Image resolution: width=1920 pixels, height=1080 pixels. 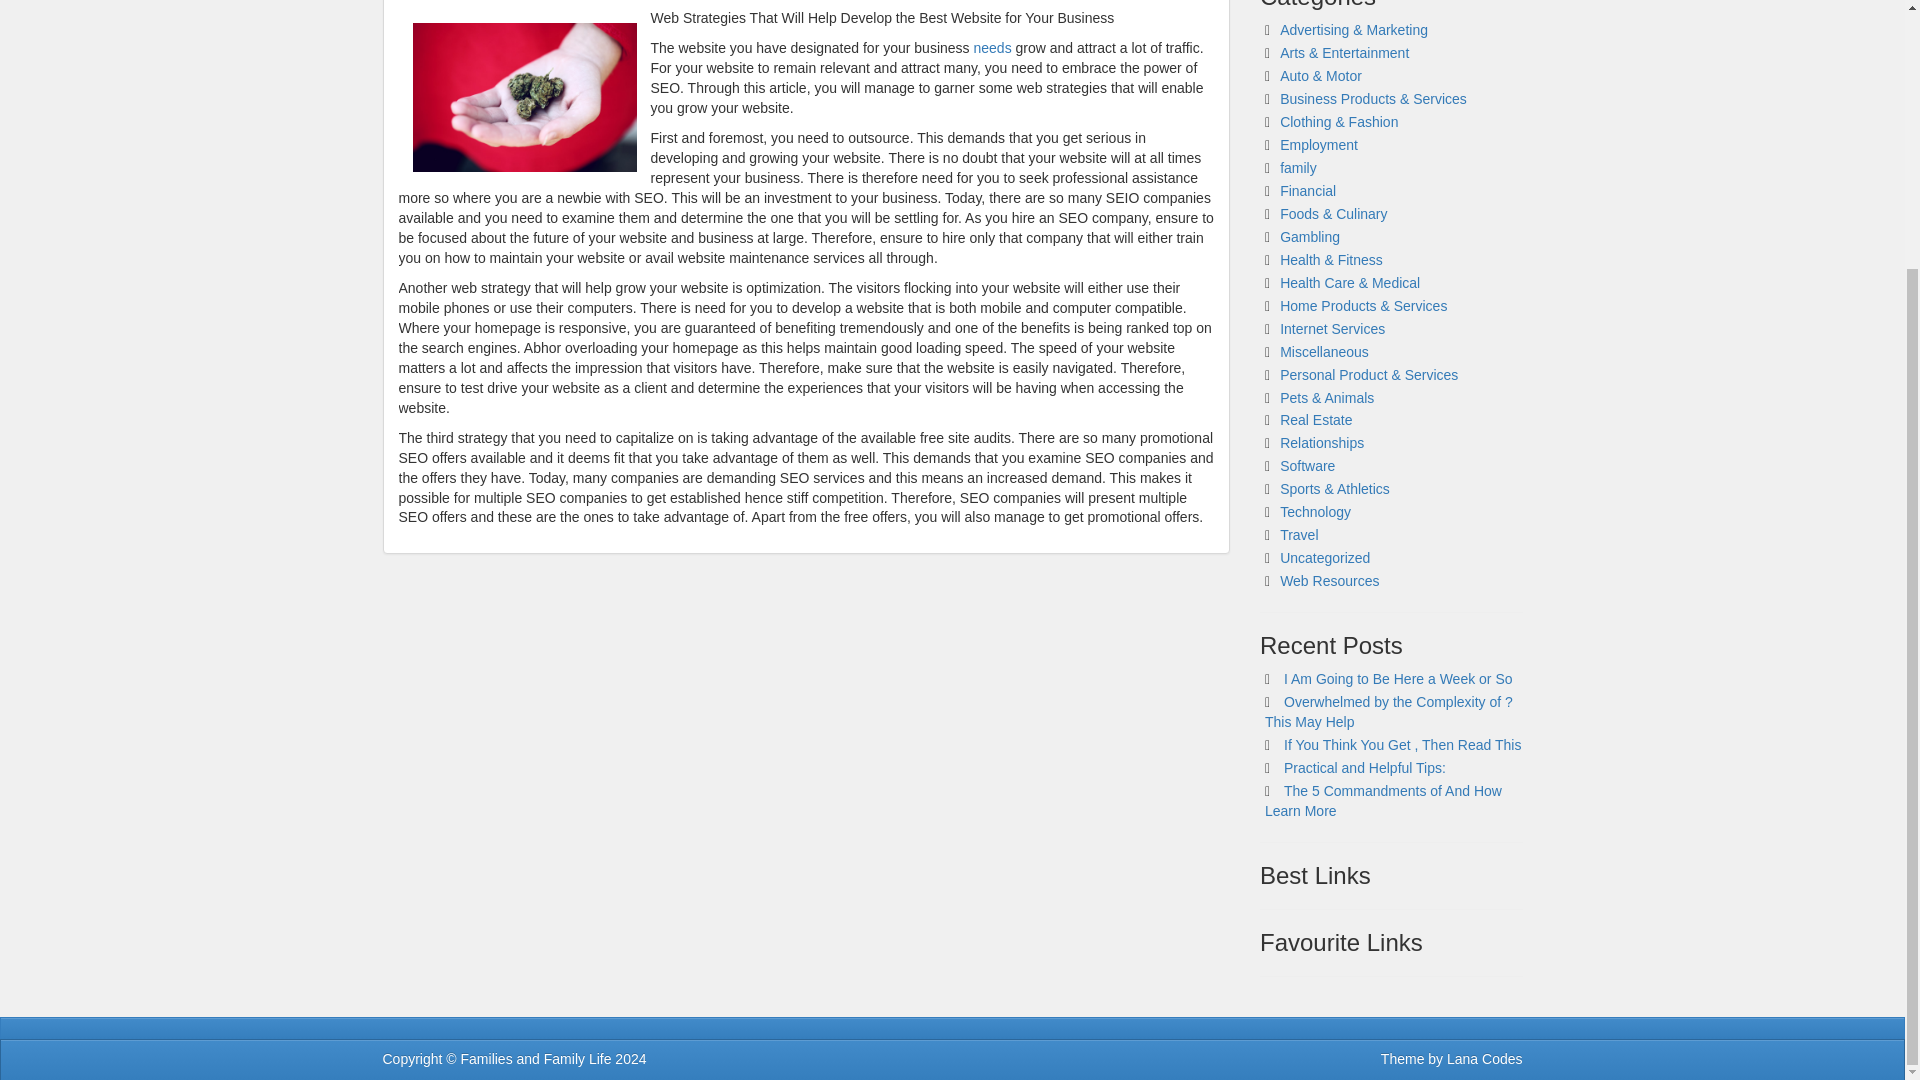 I want to click on I Am Going to Be Here a Week or So, so click(x=1398, y=678).